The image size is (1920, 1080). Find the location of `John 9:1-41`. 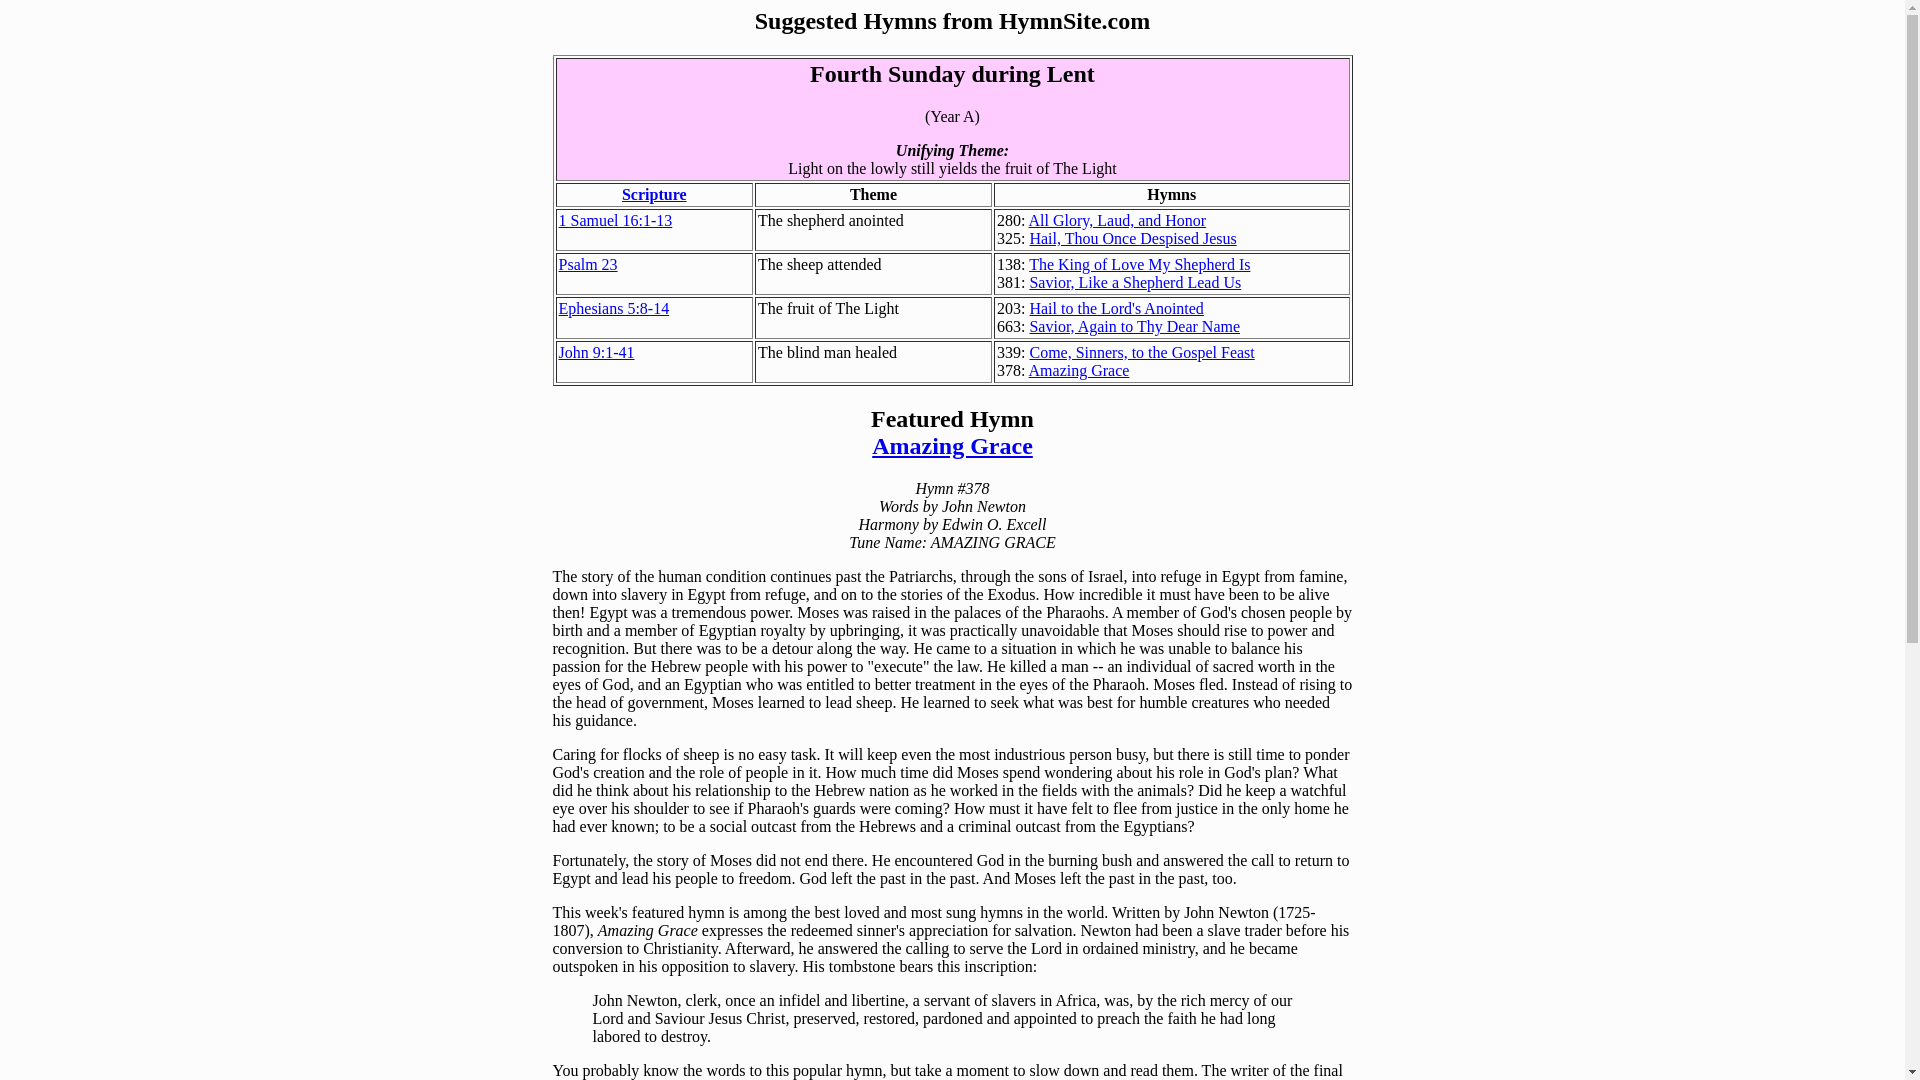

John 9:1-41 is located at coordinates (596, 352).